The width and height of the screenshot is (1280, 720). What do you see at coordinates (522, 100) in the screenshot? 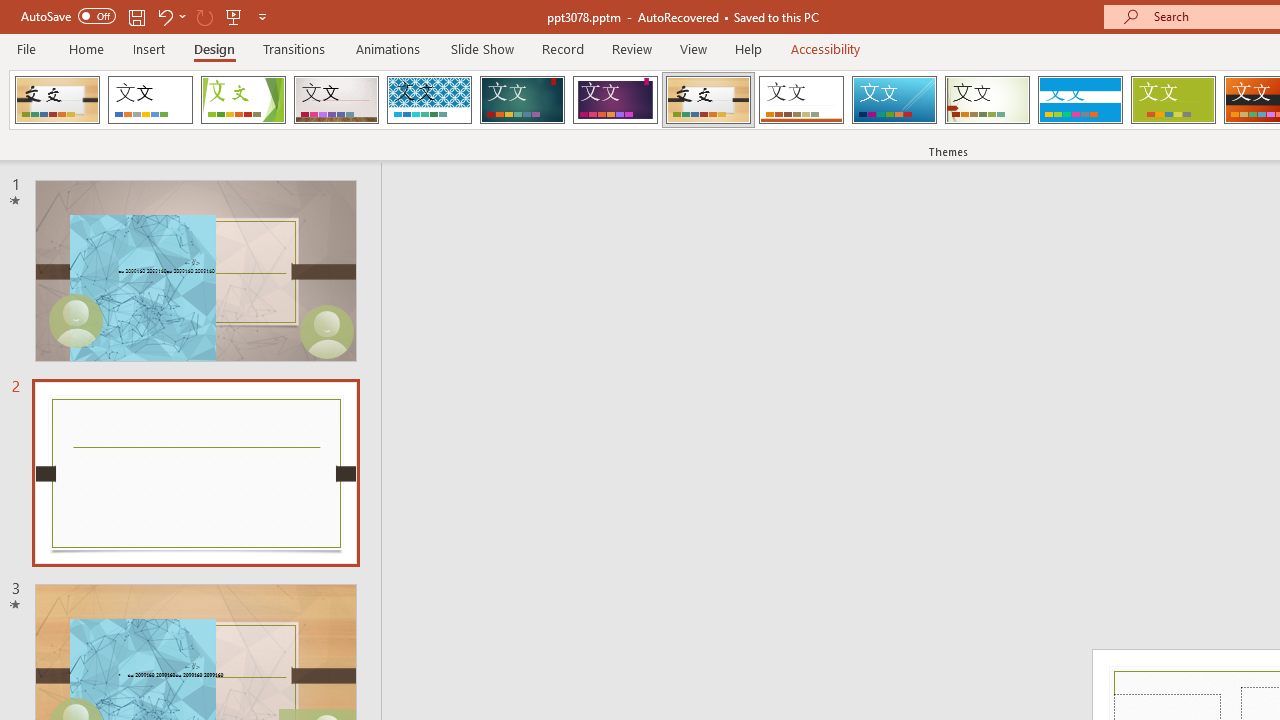
I see `Ion` at bounding box center [522, 100].